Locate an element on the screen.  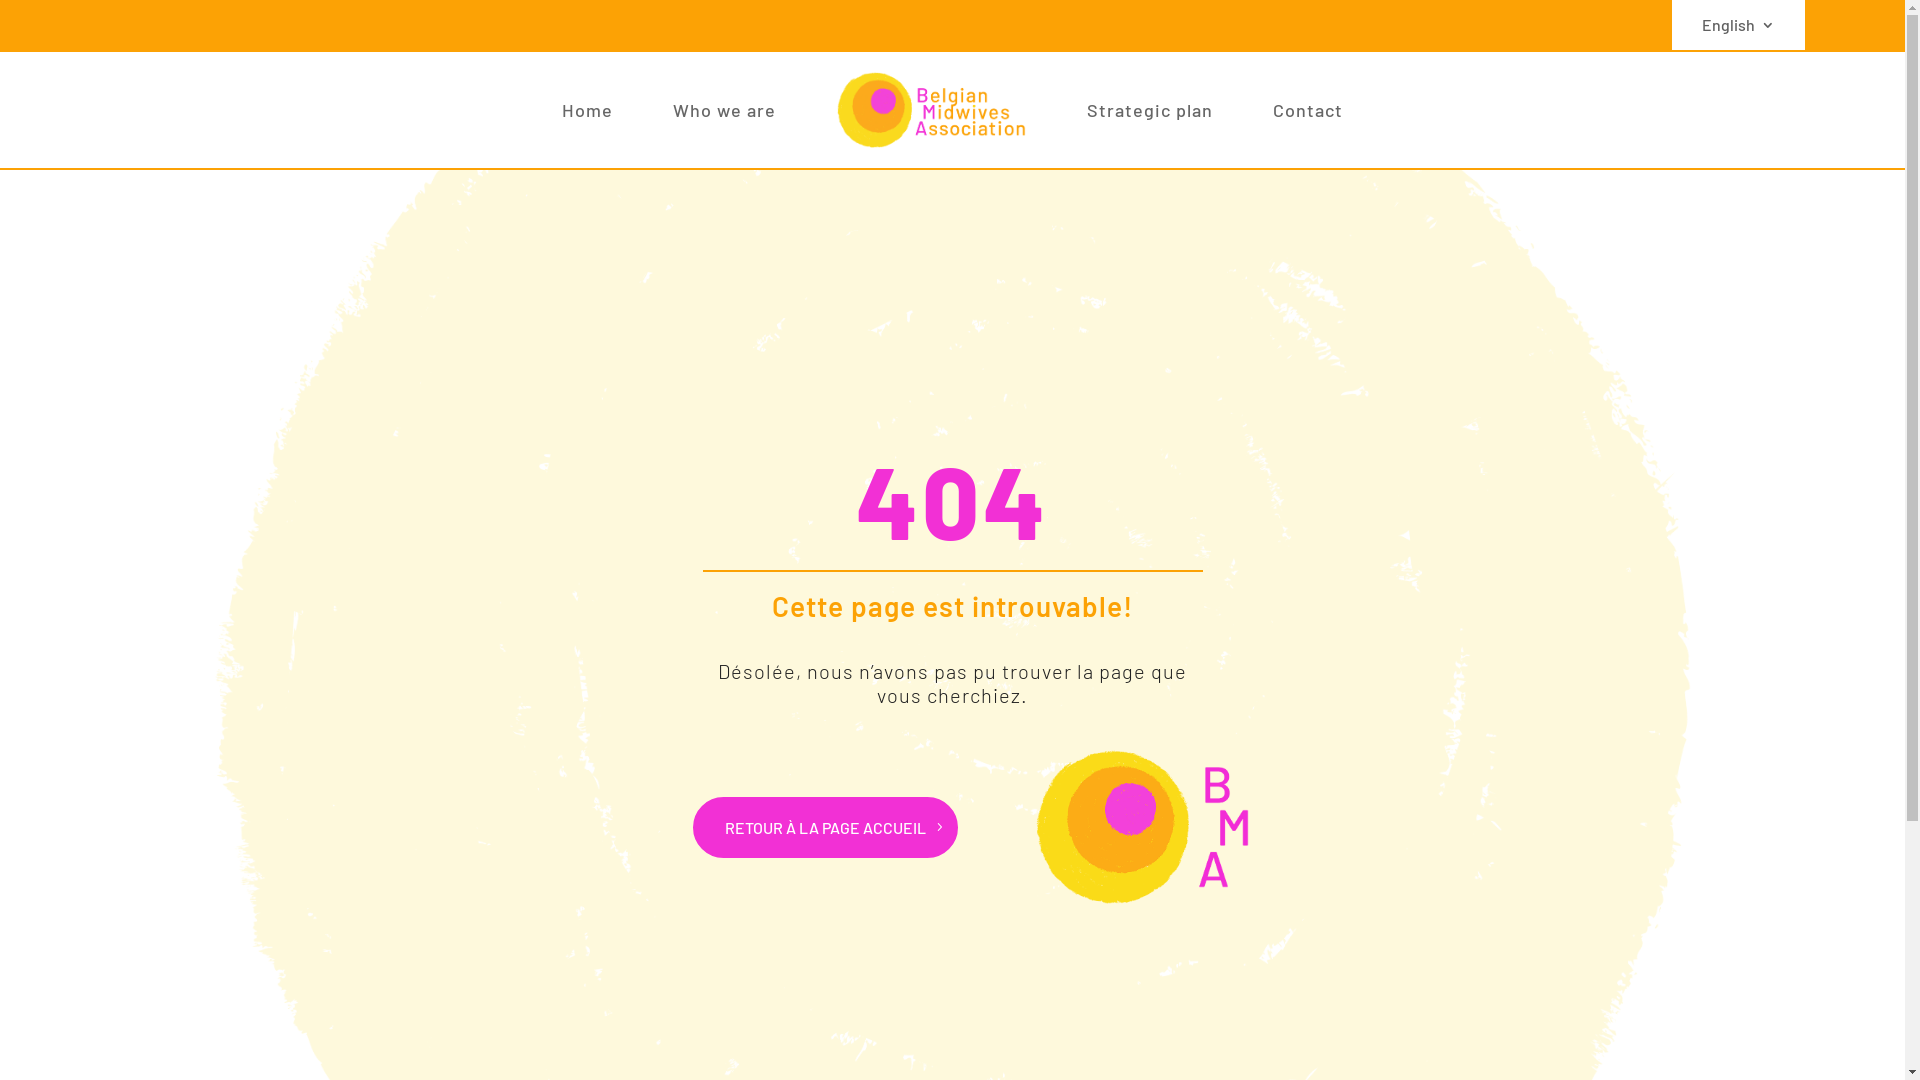
Who we are is located at coordinates (724, 110).